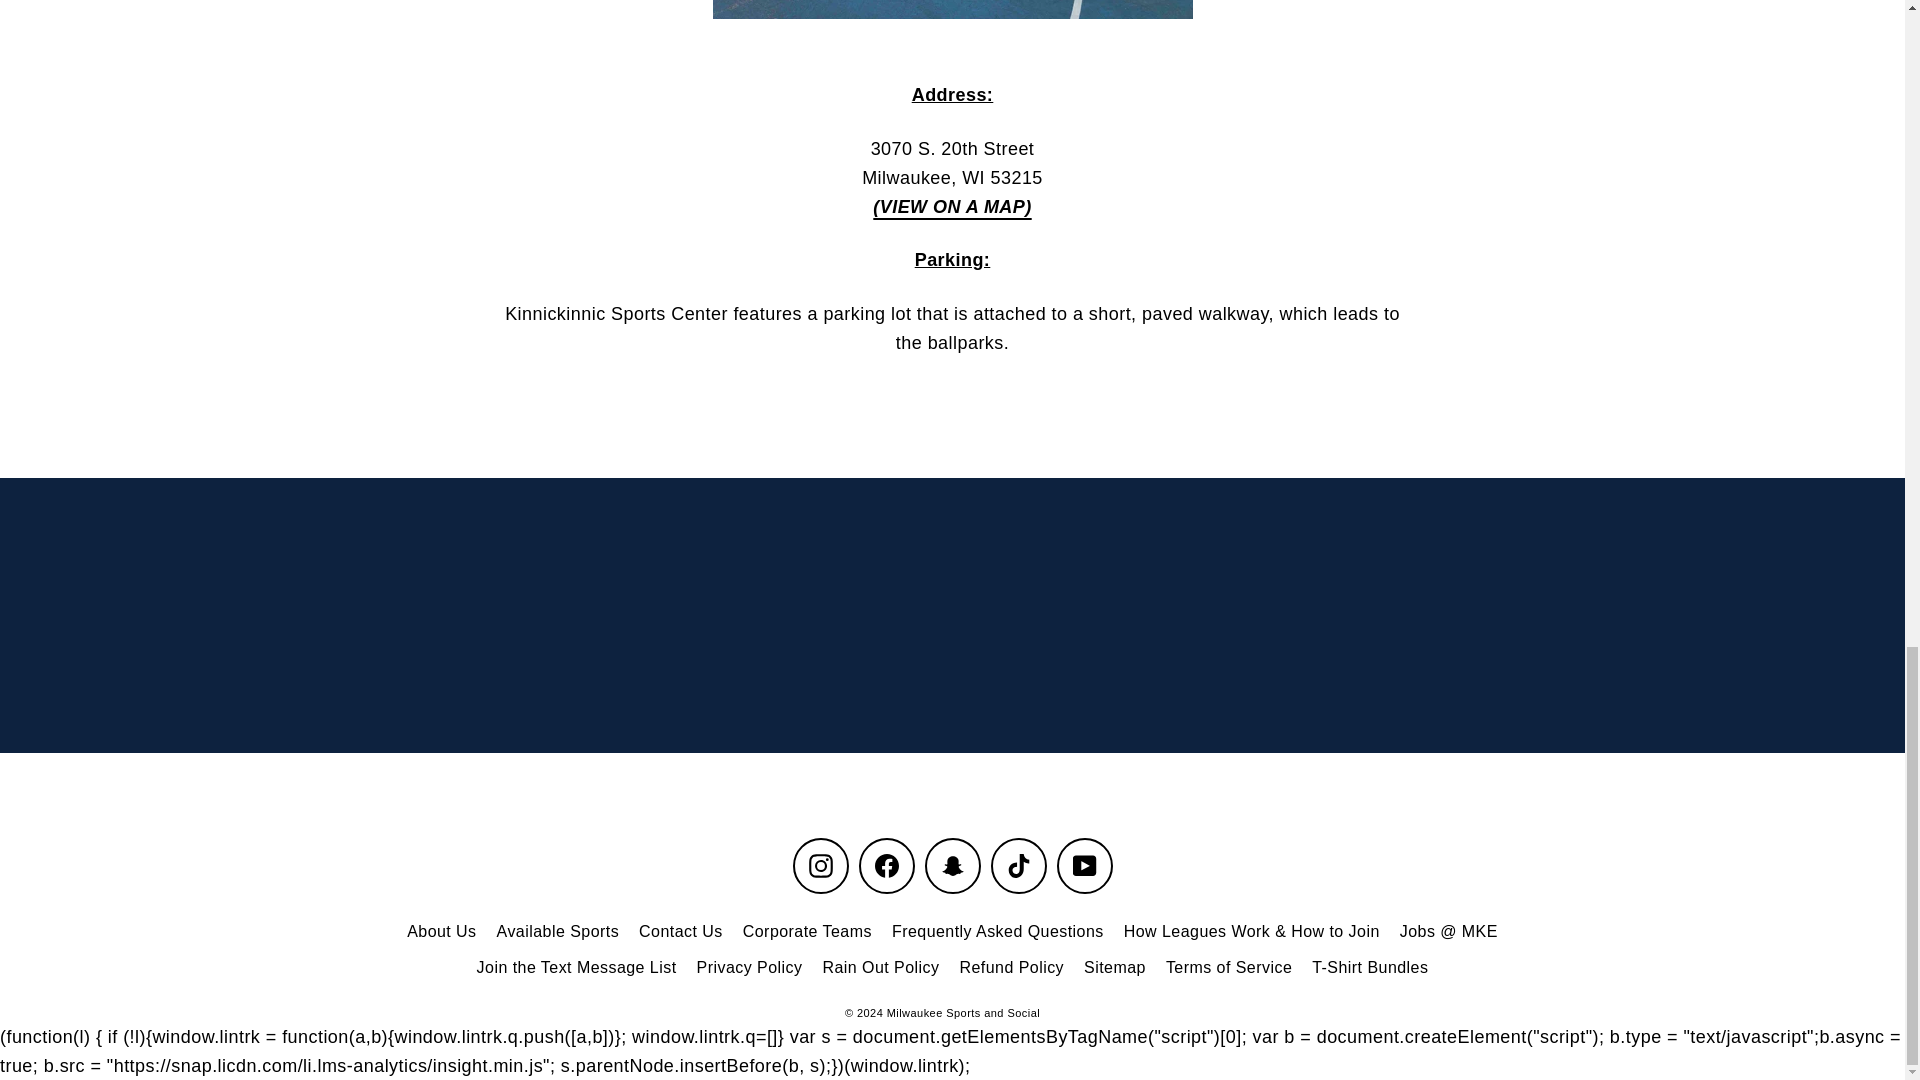  What do you see at coordinates (1018, 866) in the screenshot?
I see `Milwaukee Sports and Social on TikTok` at bounding box center [1018, 866].